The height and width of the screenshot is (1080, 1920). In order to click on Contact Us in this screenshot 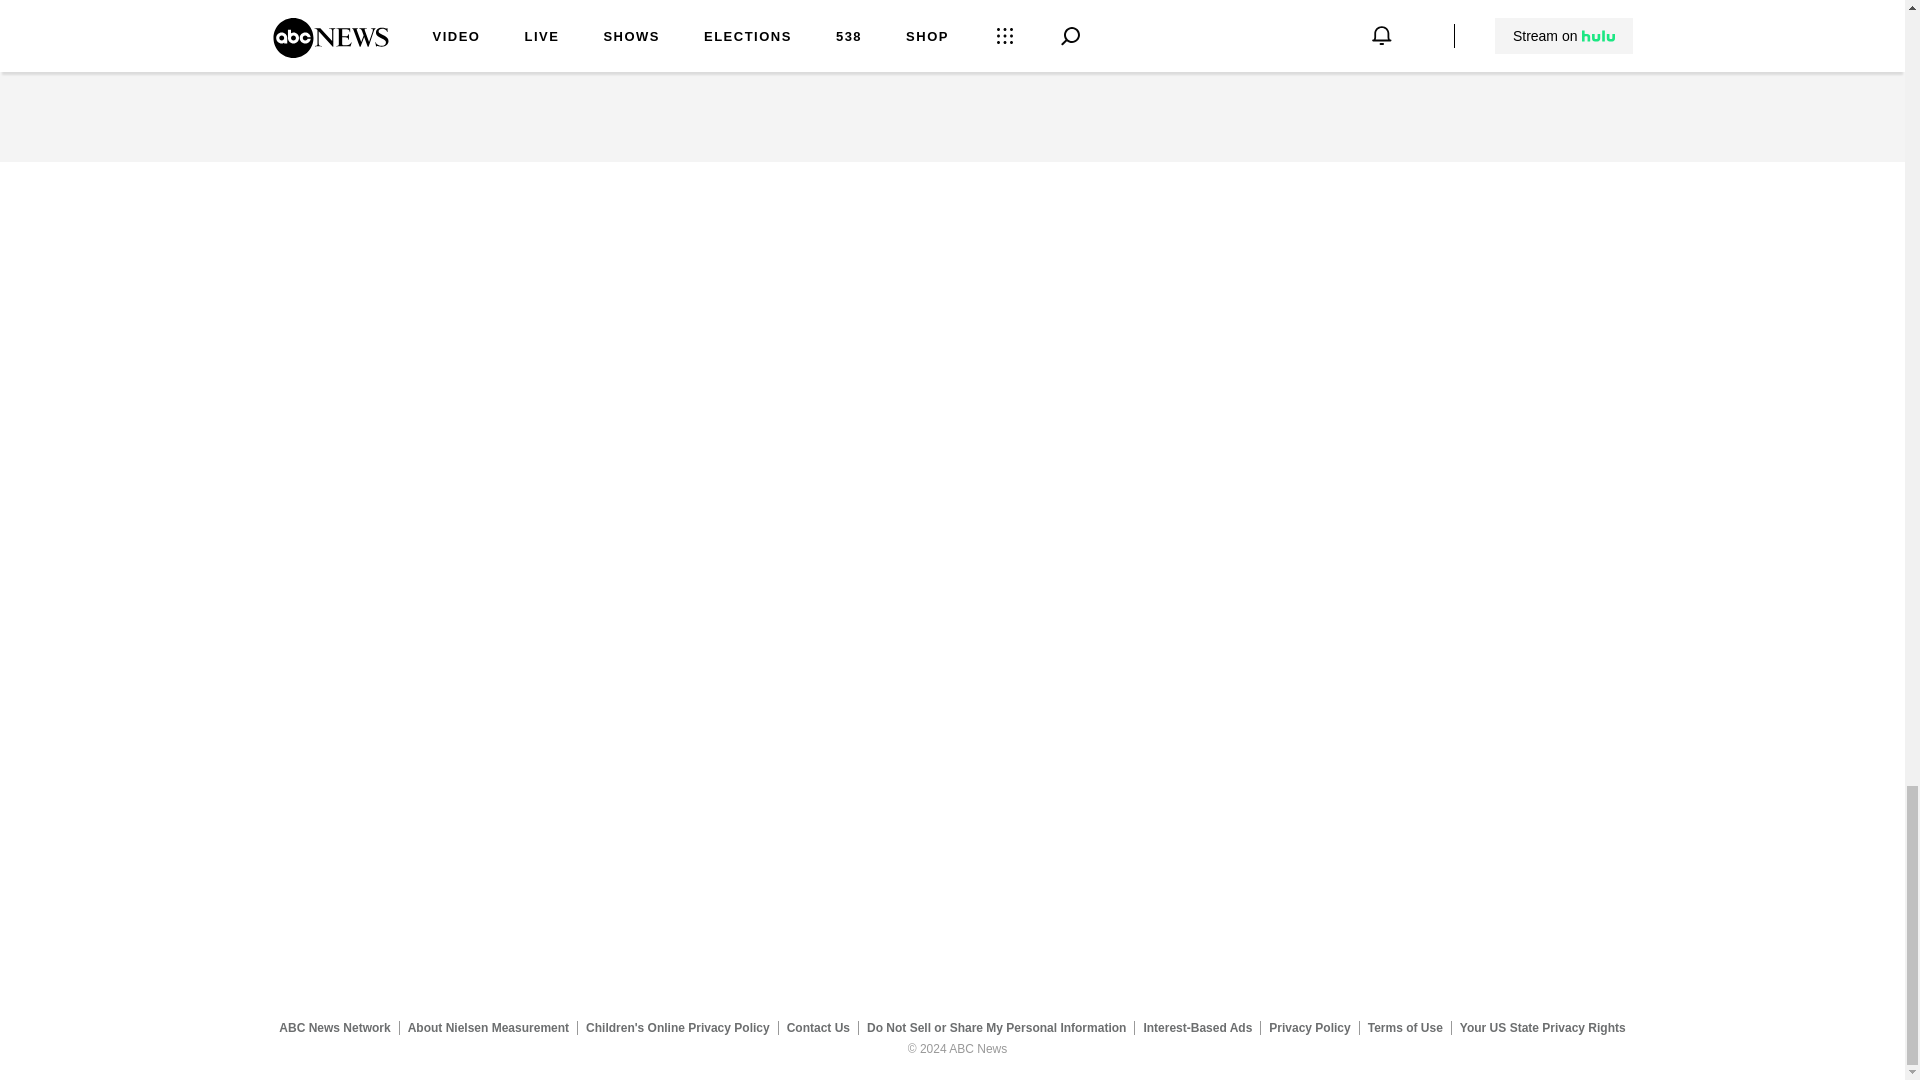, I will do `click(818, 1027)`.